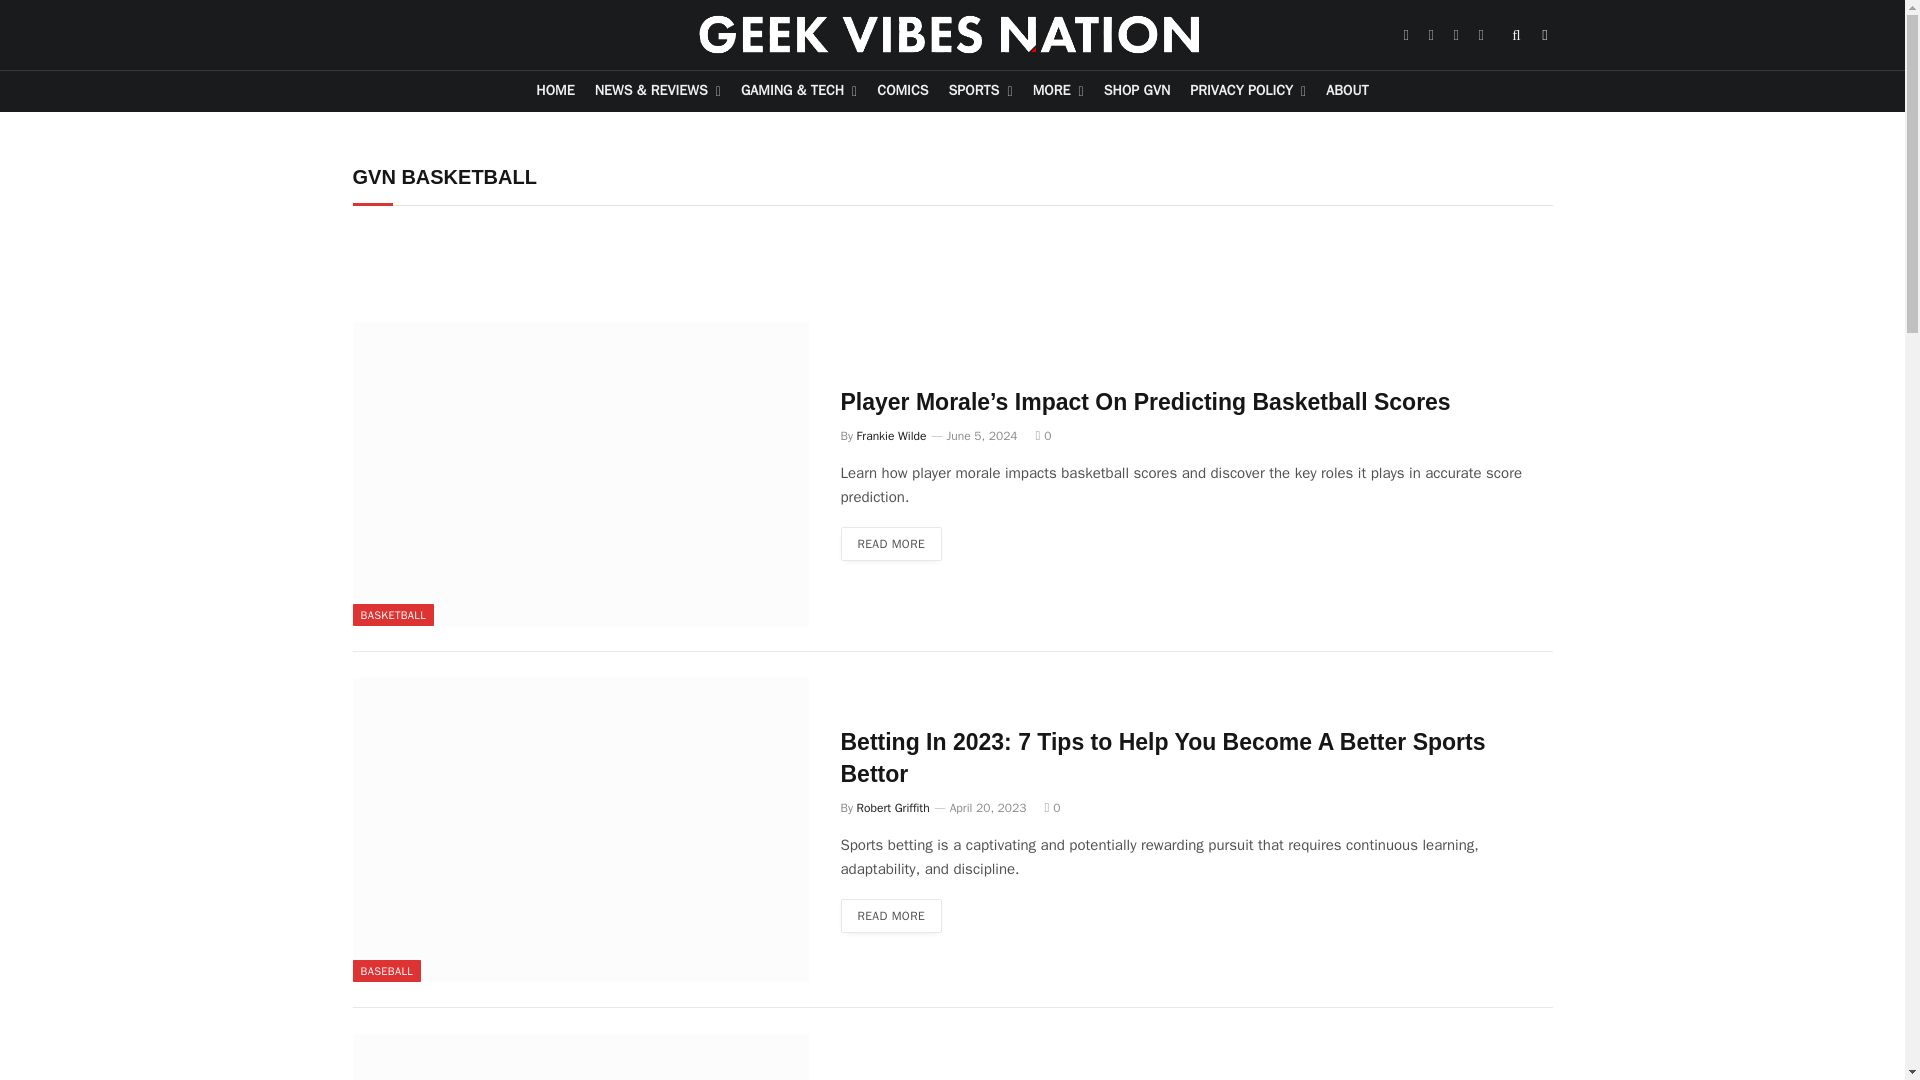 This screenshot has height=1080, width=1920. Describe the element at coordinates (892, 808) in the screenshot. I see `Posts by Robert Griffith` at that location.